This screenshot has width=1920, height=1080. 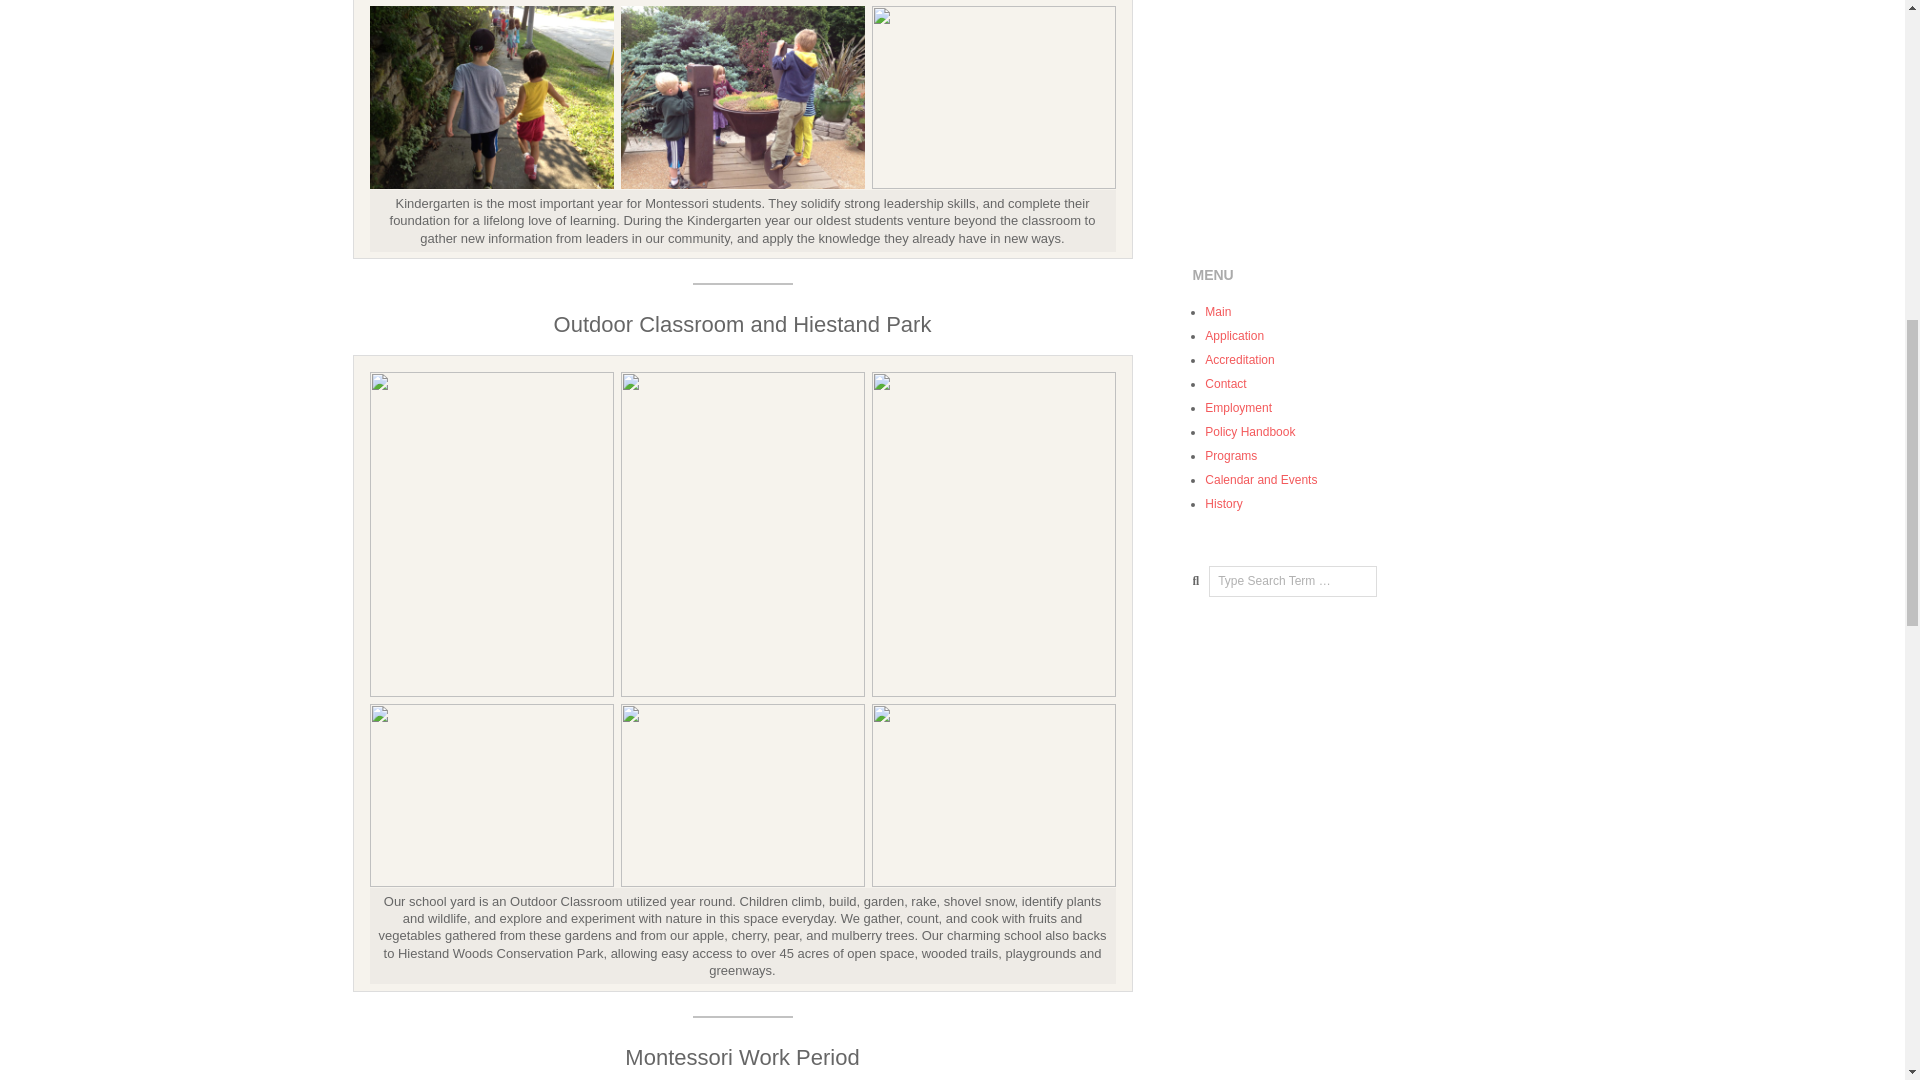 What do you see at coordinates (1226, 383) in the screenshot?
I see `Contact` at bounding box center [1226, 383].